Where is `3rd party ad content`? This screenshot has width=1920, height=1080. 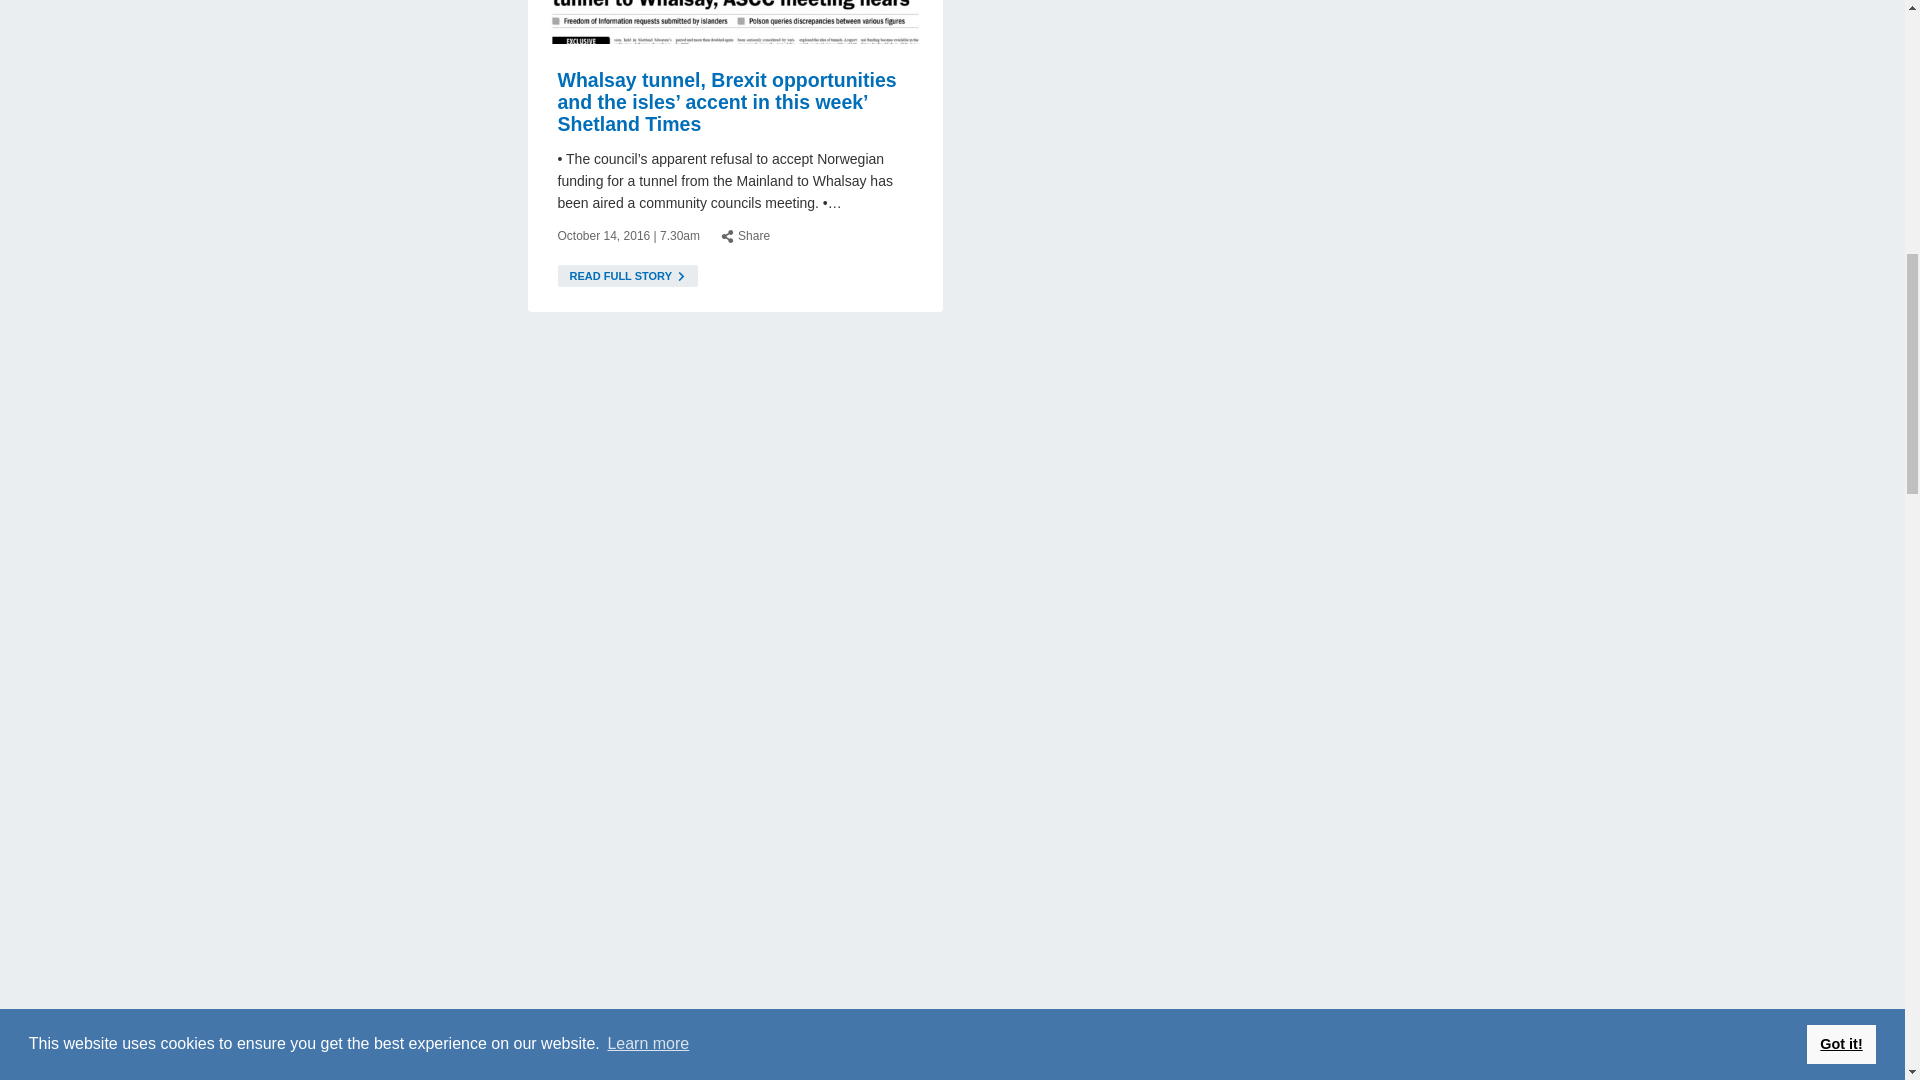 3rd party ad content is located at coordinates (1551, 600).